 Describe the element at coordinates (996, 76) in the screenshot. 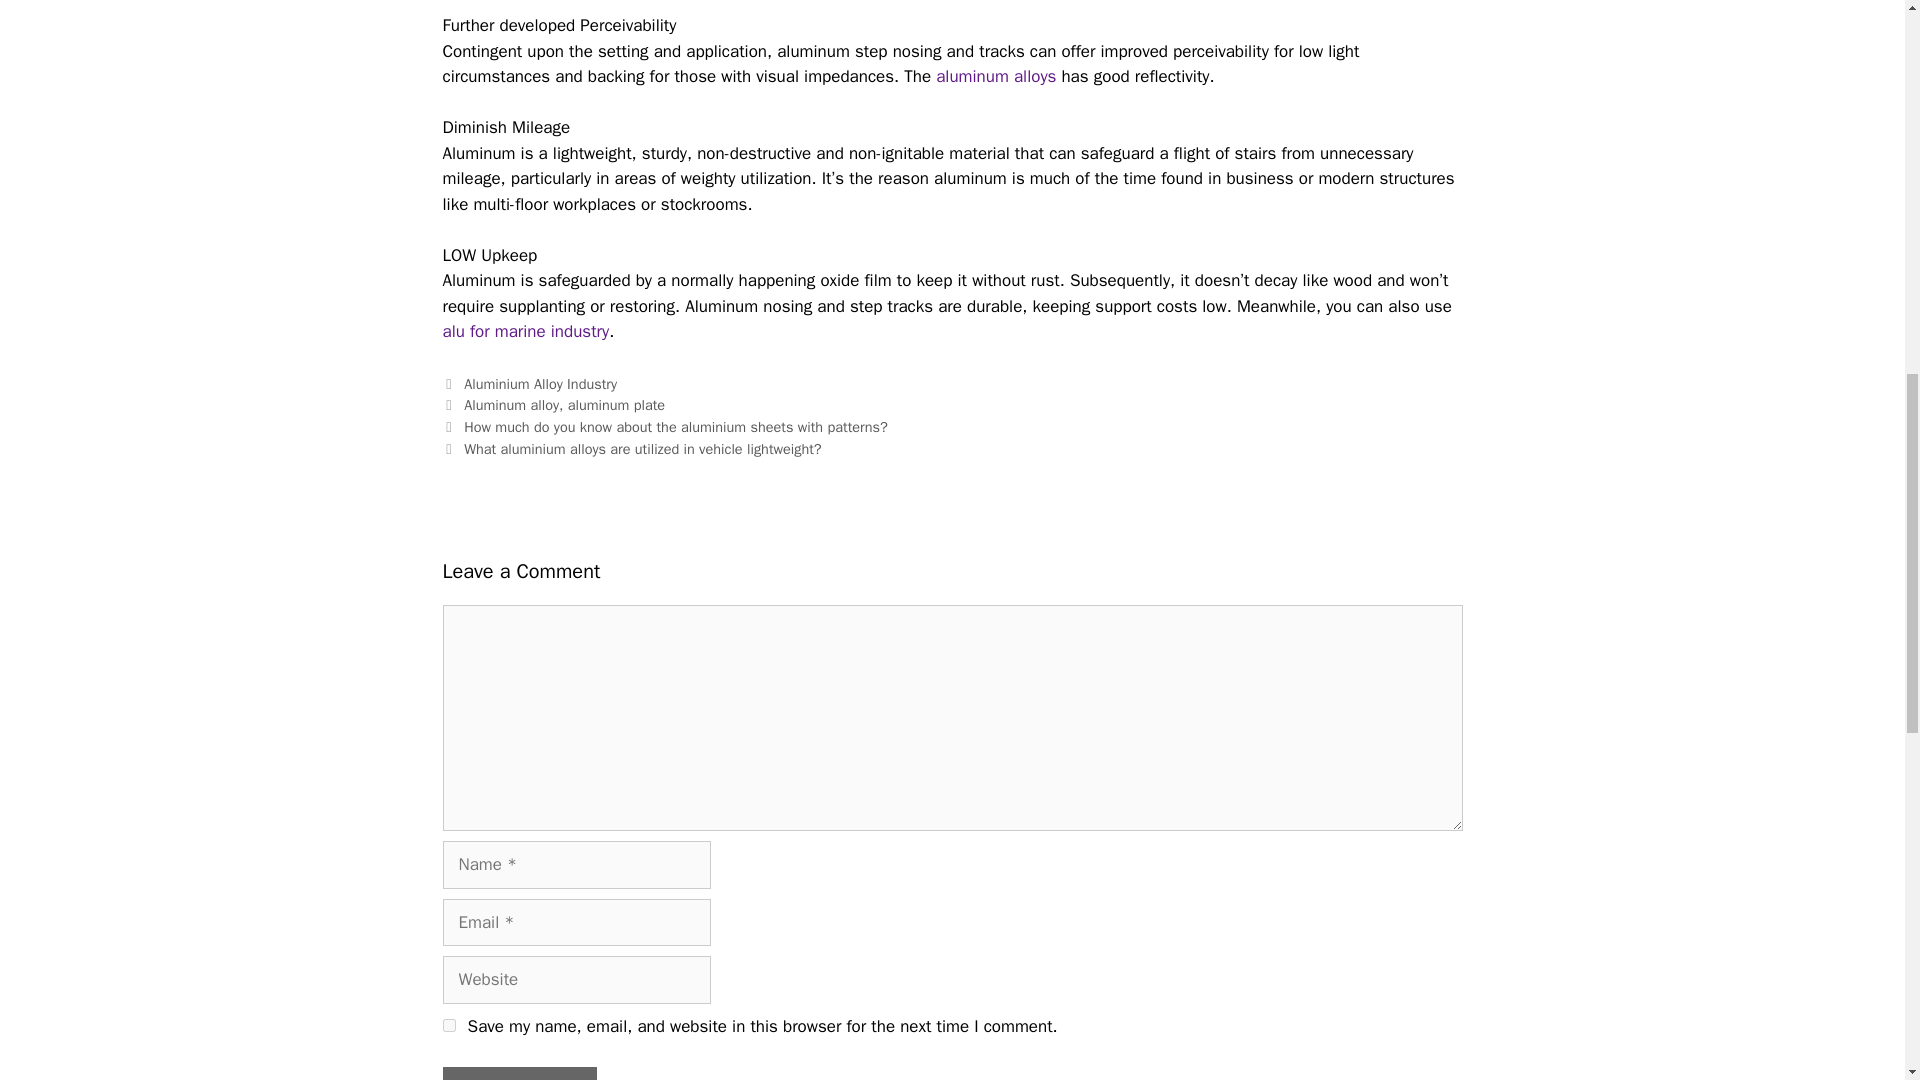

I see `aluminum alloys` at that location.